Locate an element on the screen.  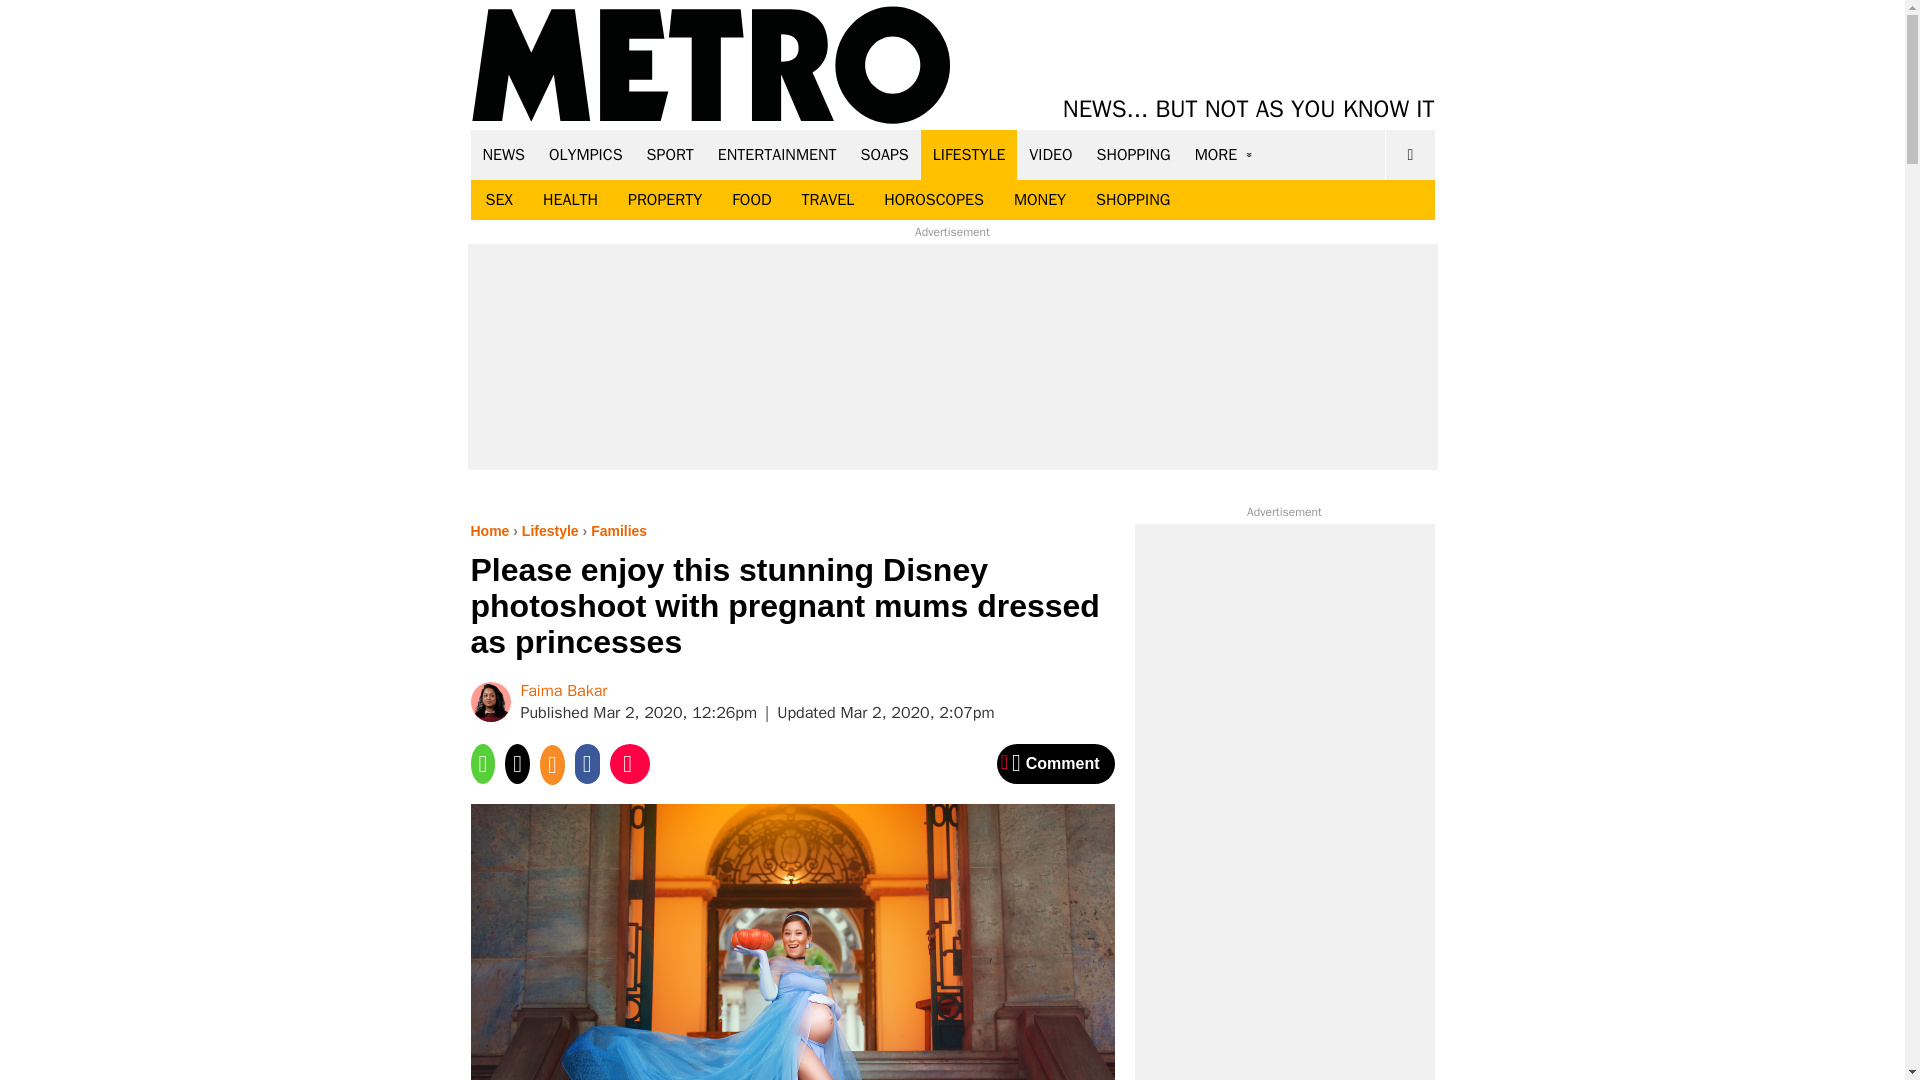
HEALTH is located at coordinates (570, 200).